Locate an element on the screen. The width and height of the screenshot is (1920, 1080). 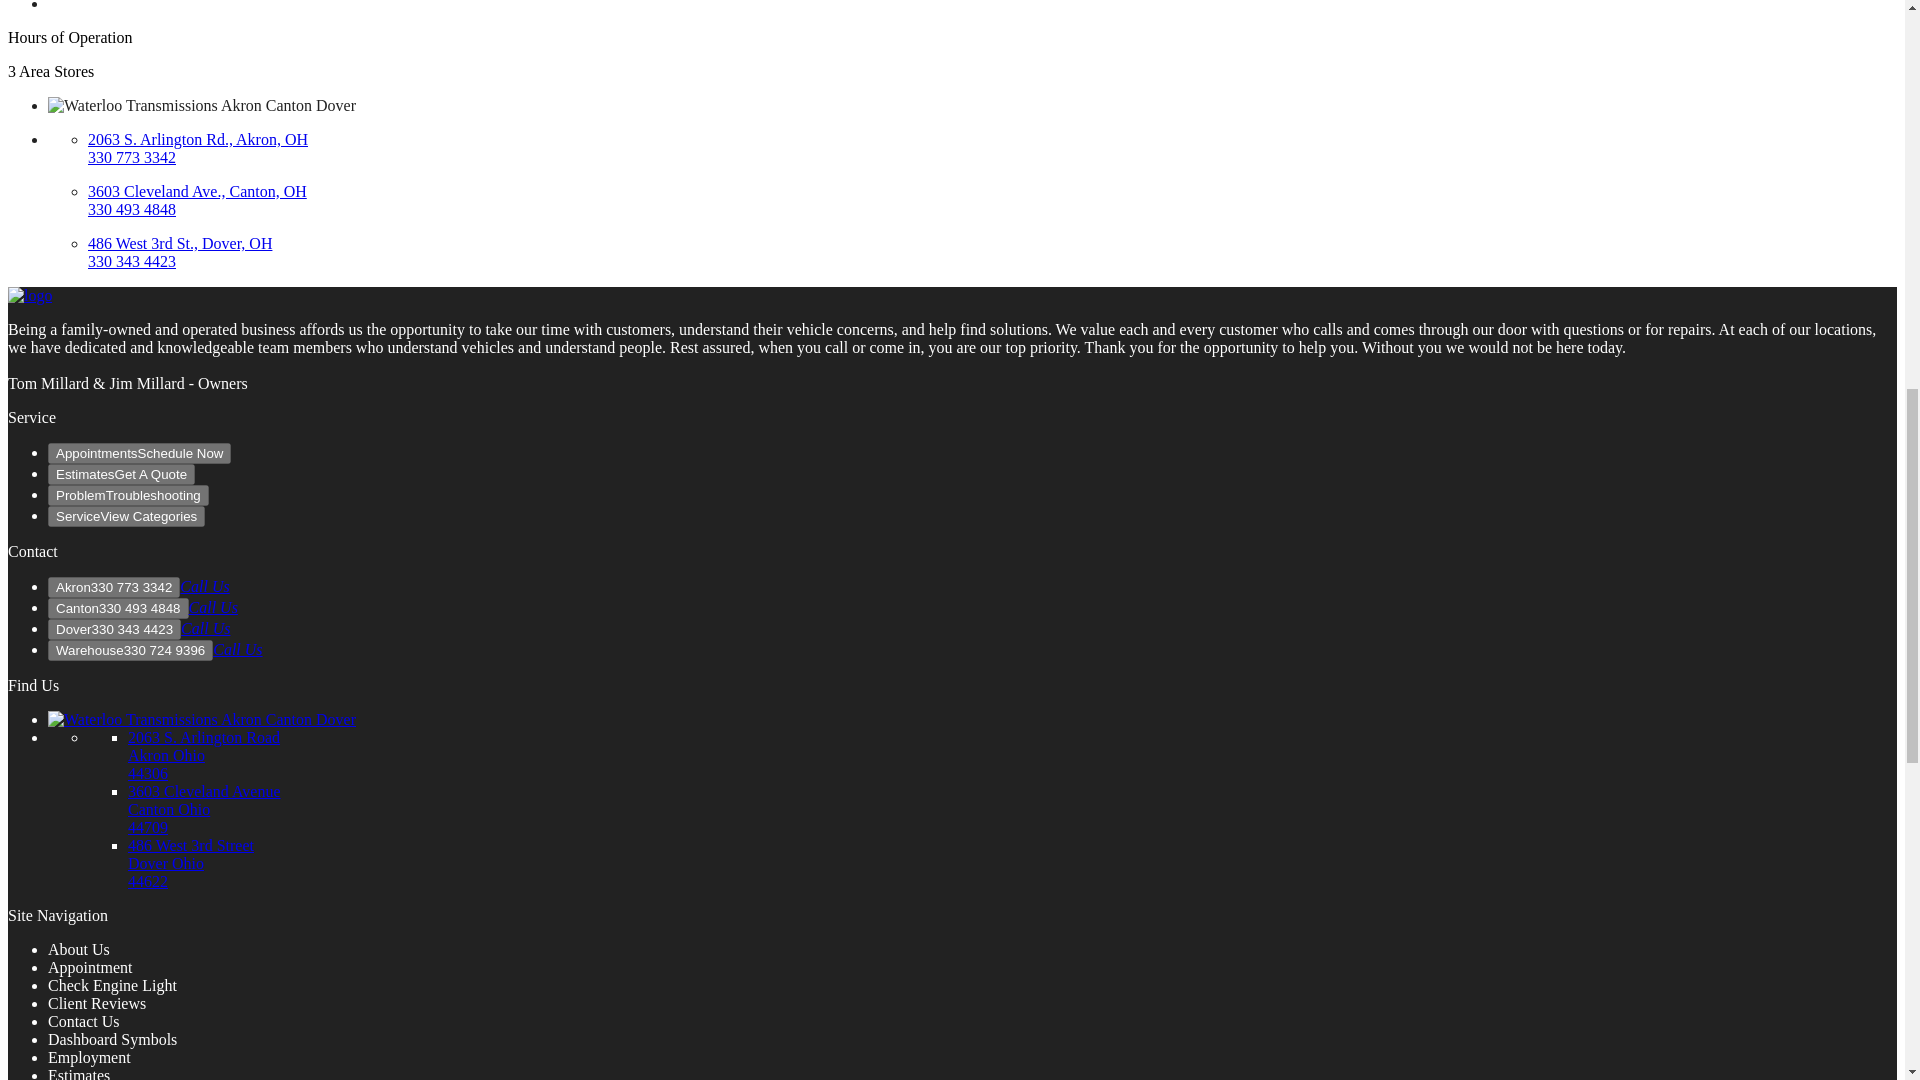
Canton Transmission Shop is located at coordinates (198, 190).